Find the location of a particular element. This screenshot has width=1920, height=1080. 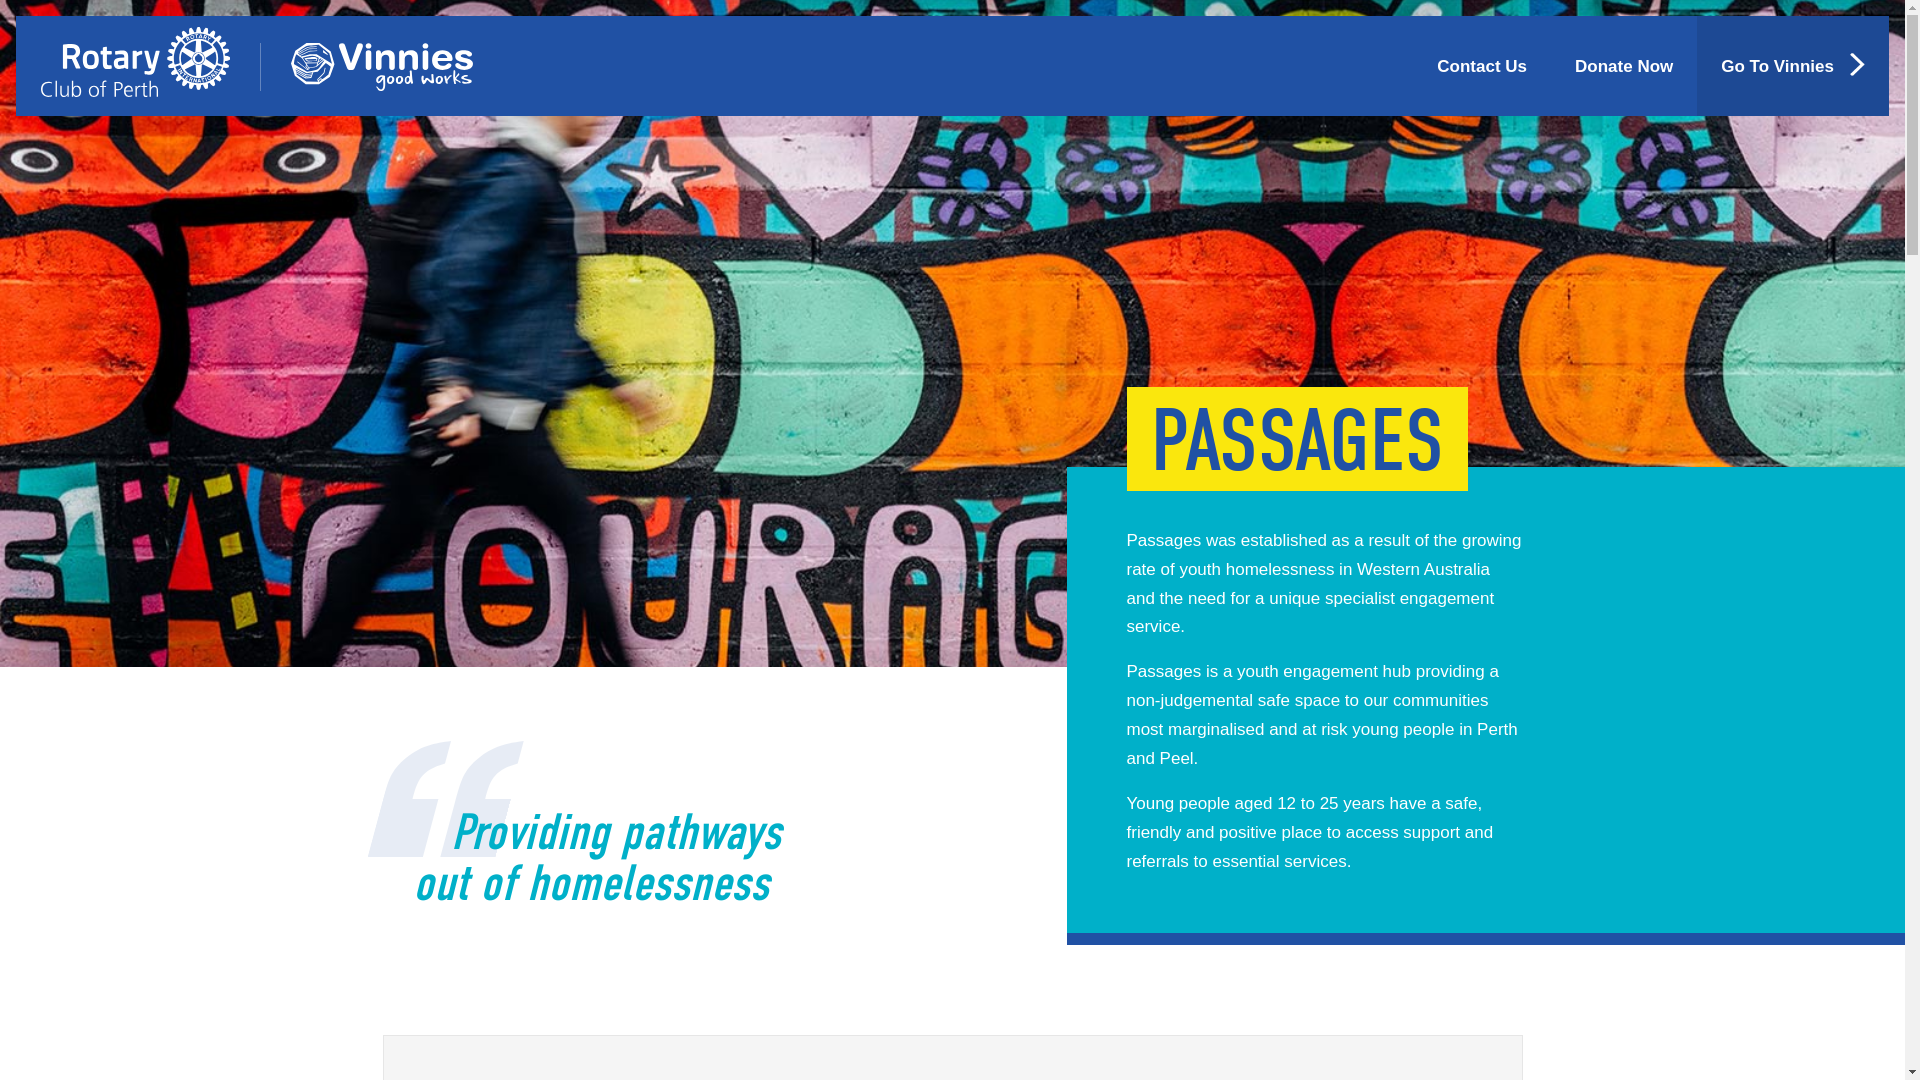

Donate Now is located at coordinates (1624, 66).